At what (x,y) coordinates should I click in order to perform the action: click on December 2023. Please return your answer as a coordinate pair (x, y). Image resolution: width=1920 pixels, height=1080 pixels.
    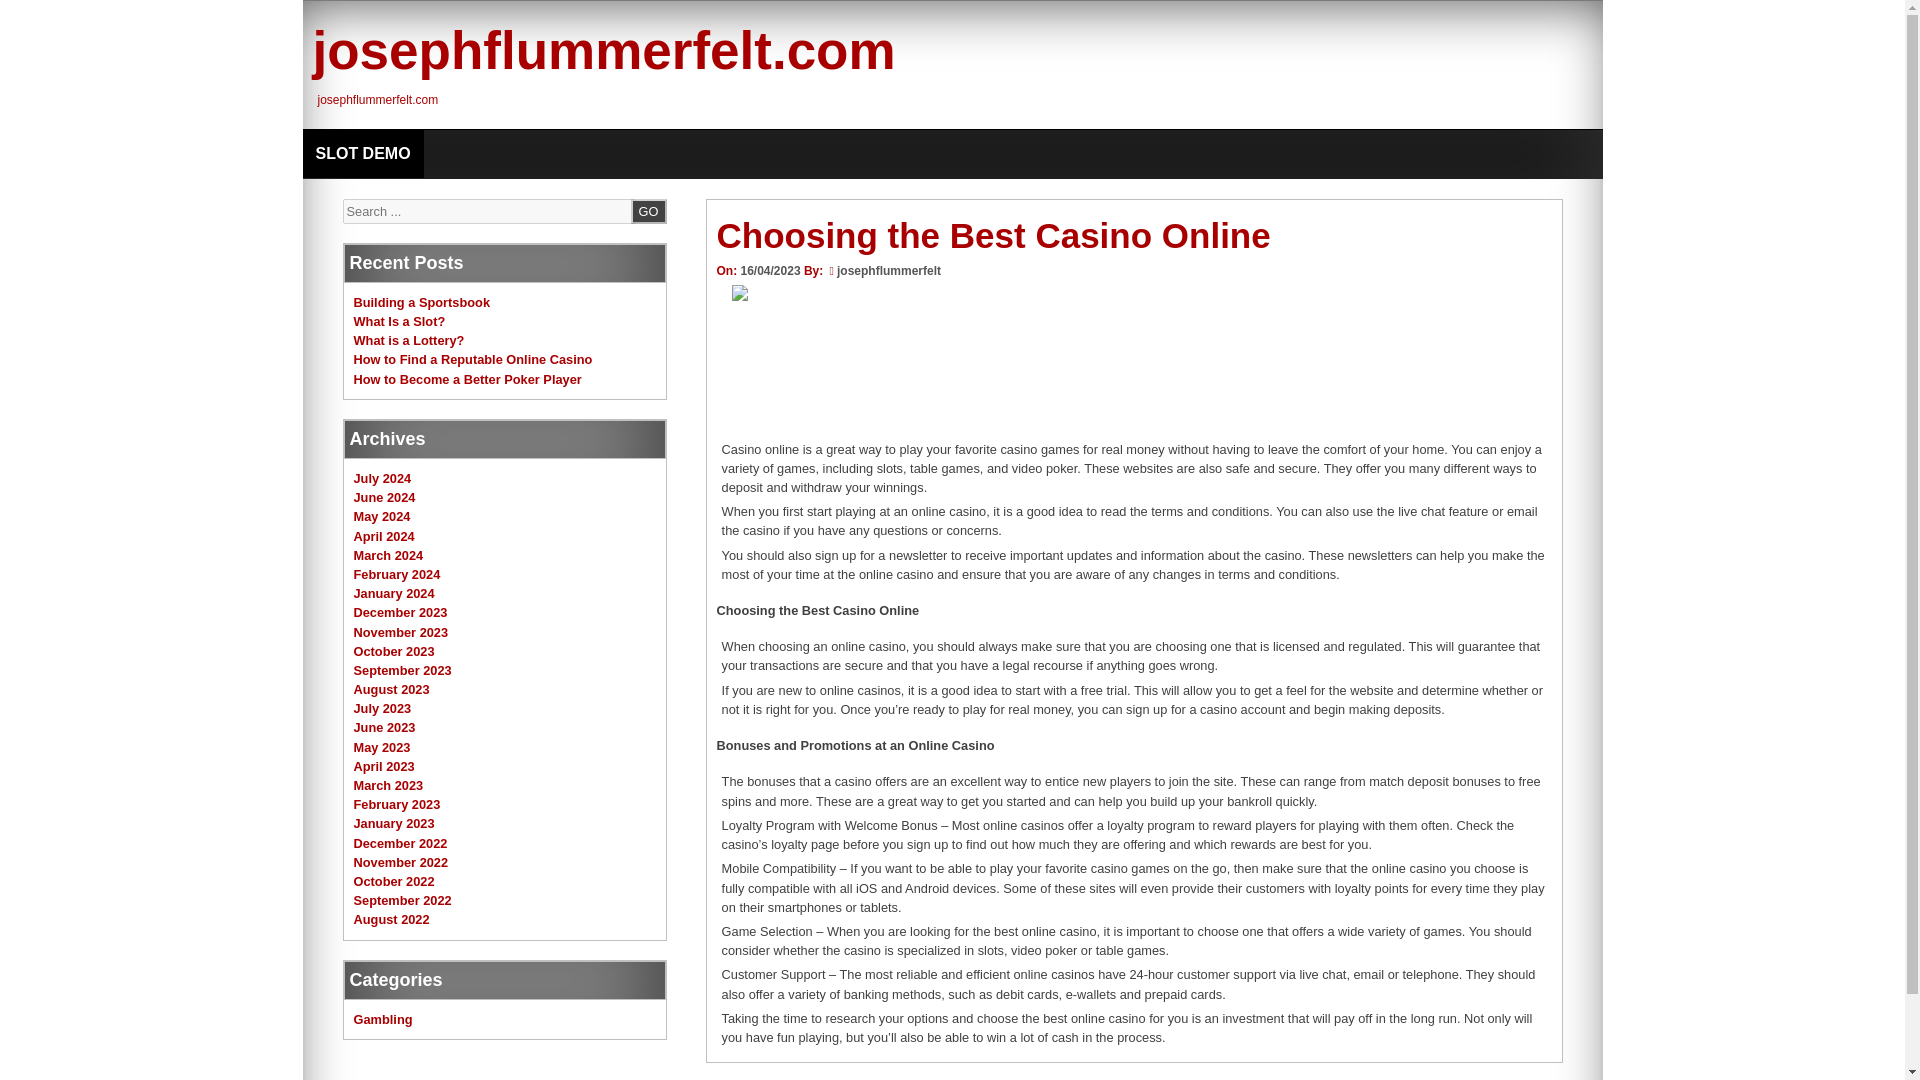
    Looking at the image, I should click on (400, 612).